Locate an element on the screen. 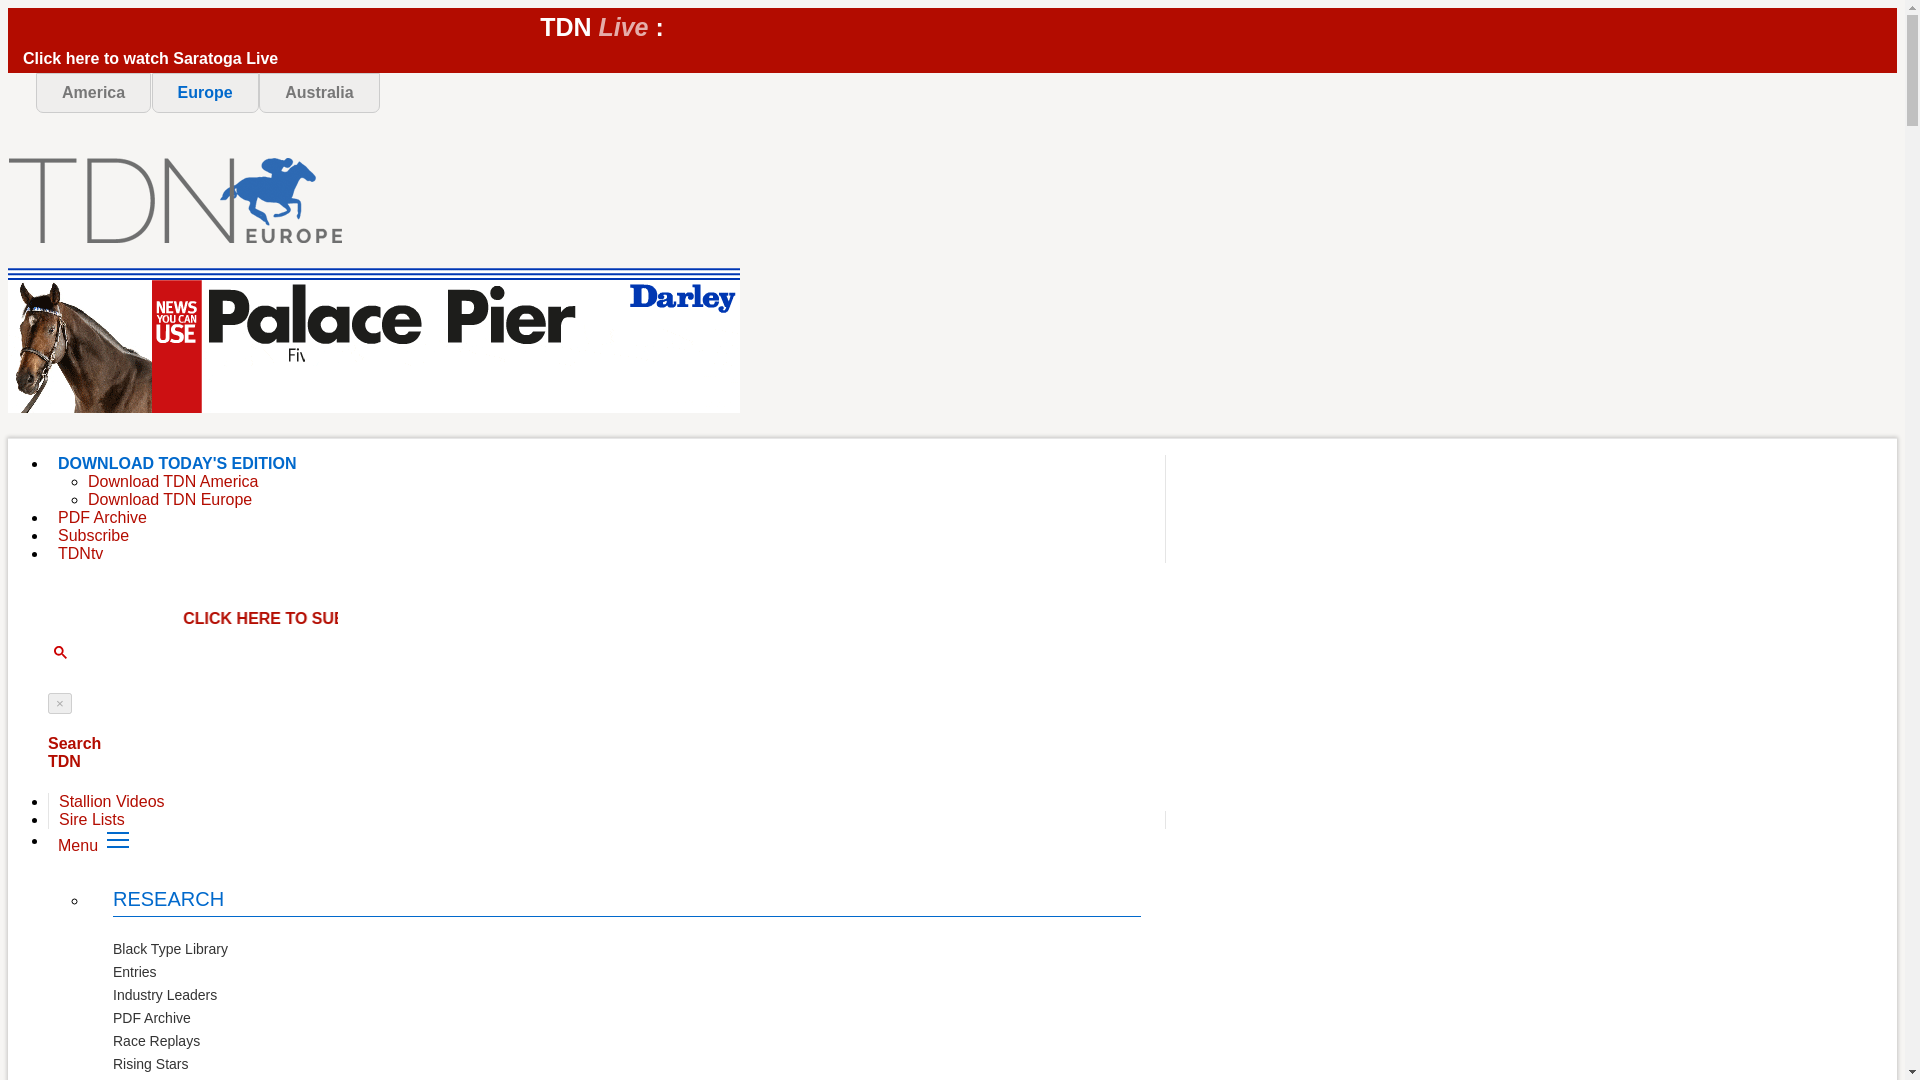  Click here to watch Saratoga Live is located at coordinates (473, 55).